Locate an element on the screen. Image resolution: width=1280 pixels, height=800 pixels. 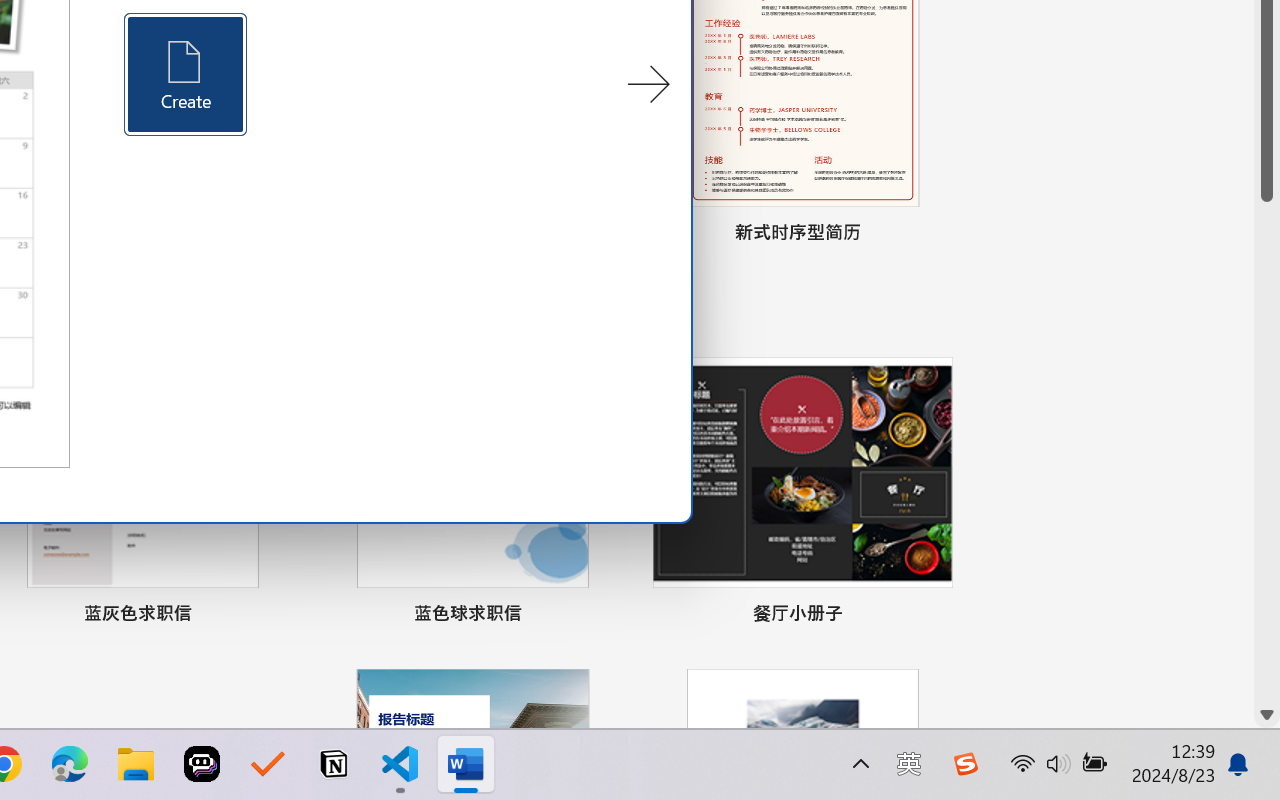
Pin to list is located at coordinates (934, 616).